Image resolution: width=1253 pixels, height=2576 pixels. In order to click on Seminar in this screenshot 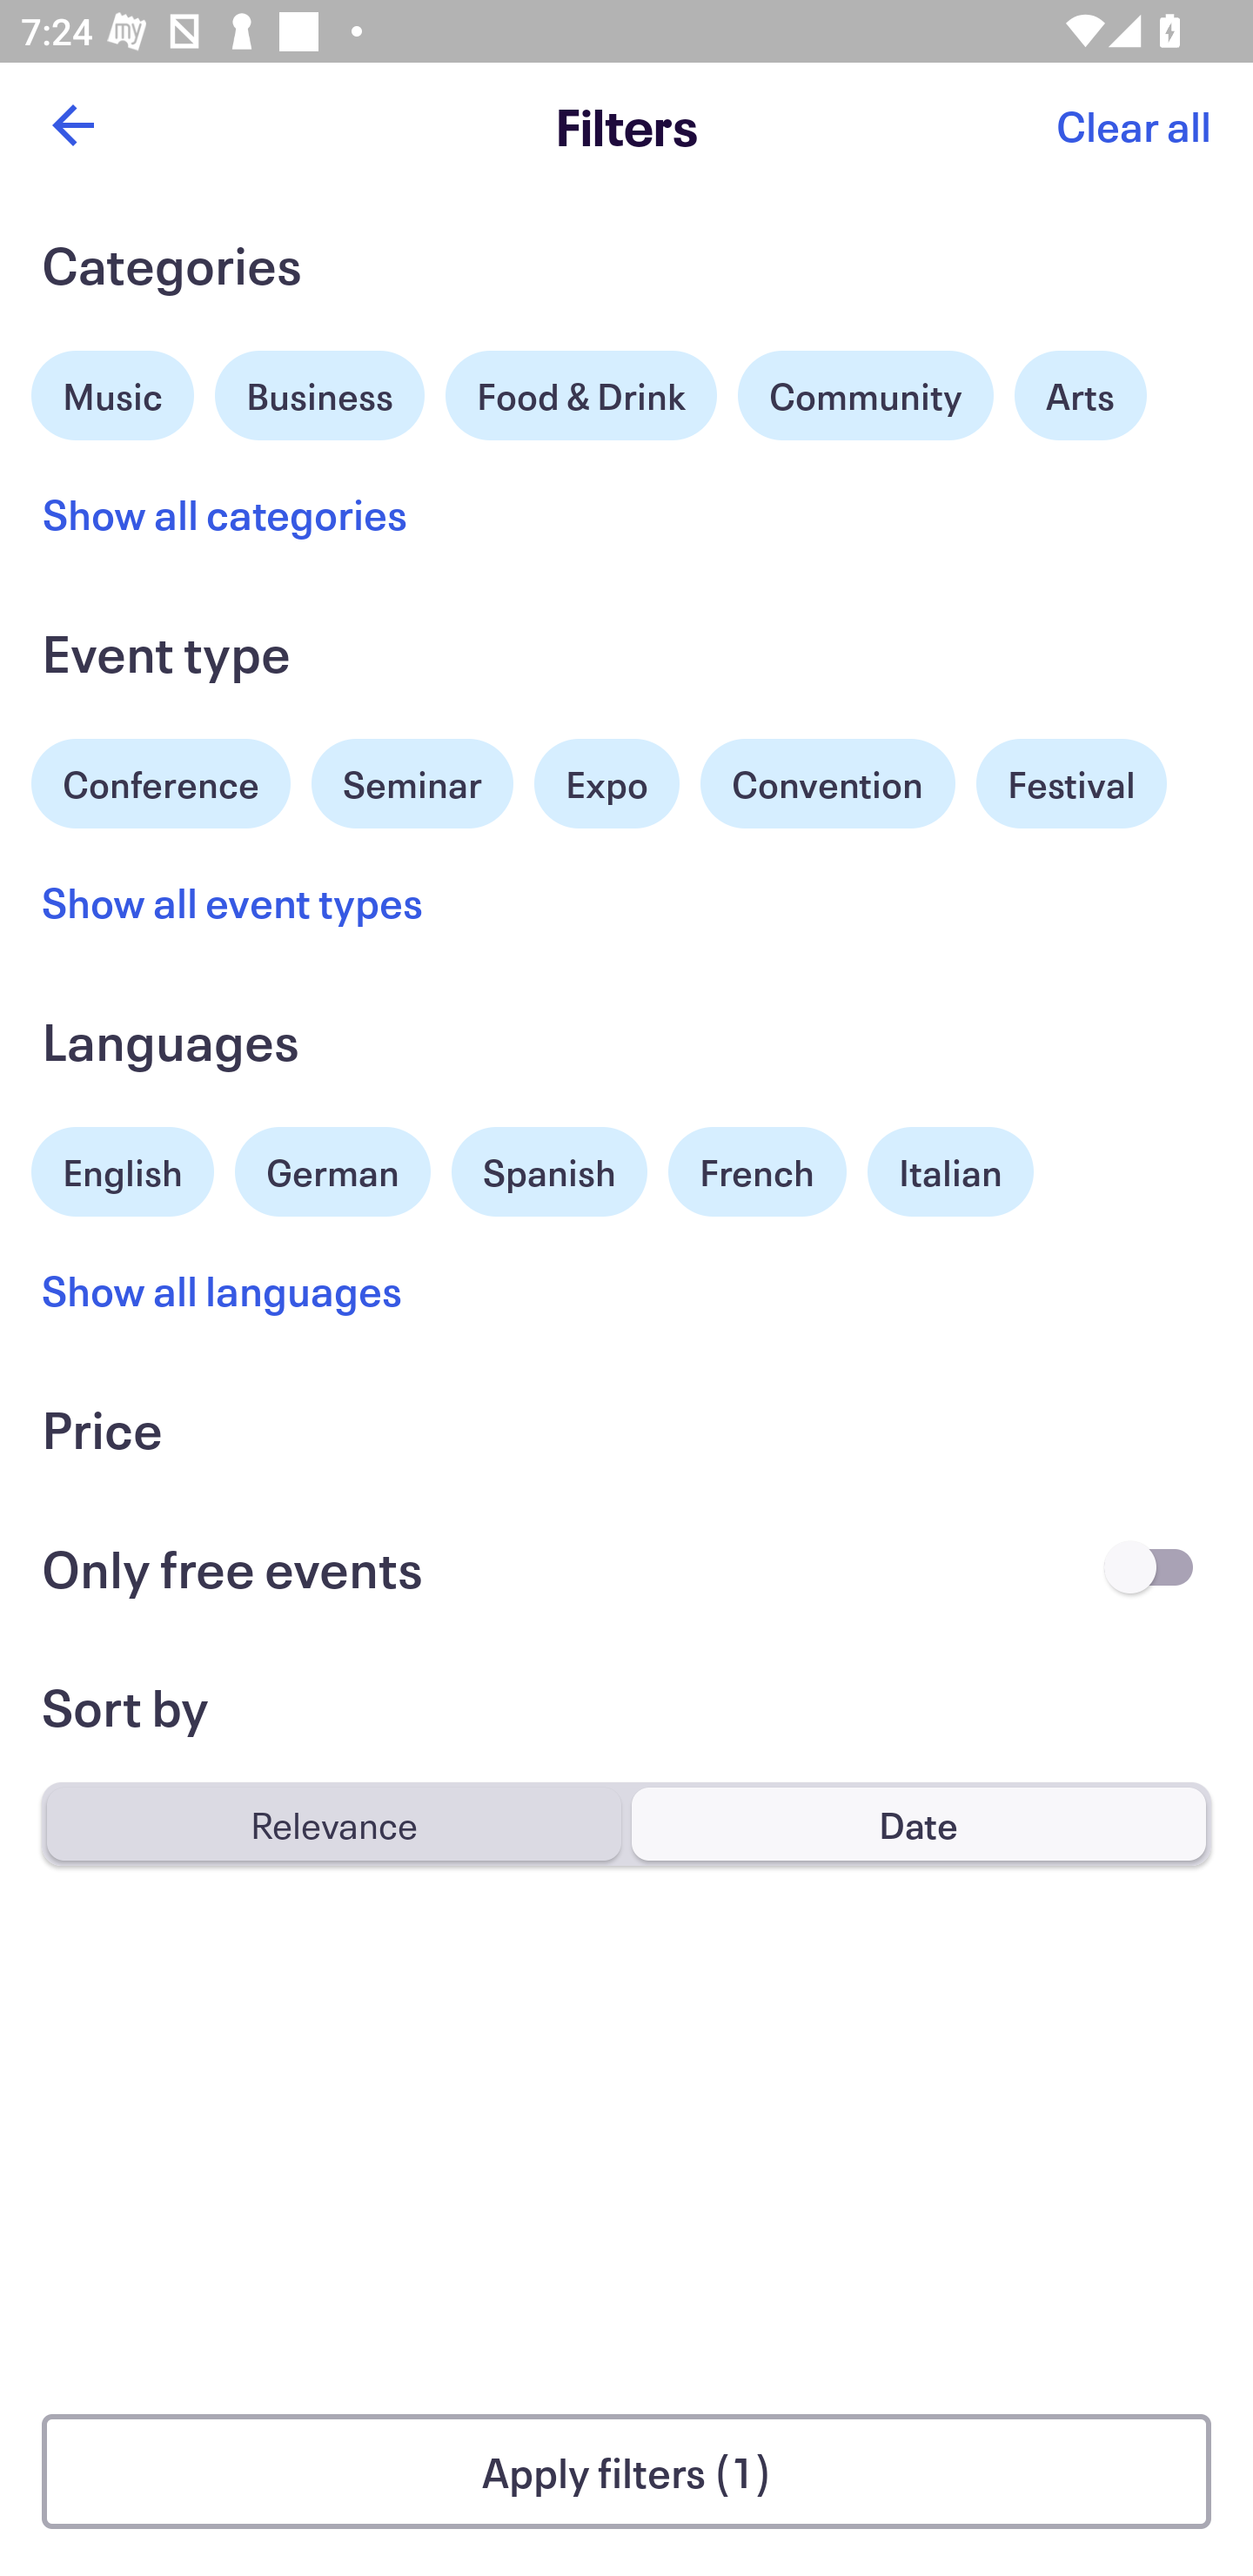, I will do `click(412, 783)`.